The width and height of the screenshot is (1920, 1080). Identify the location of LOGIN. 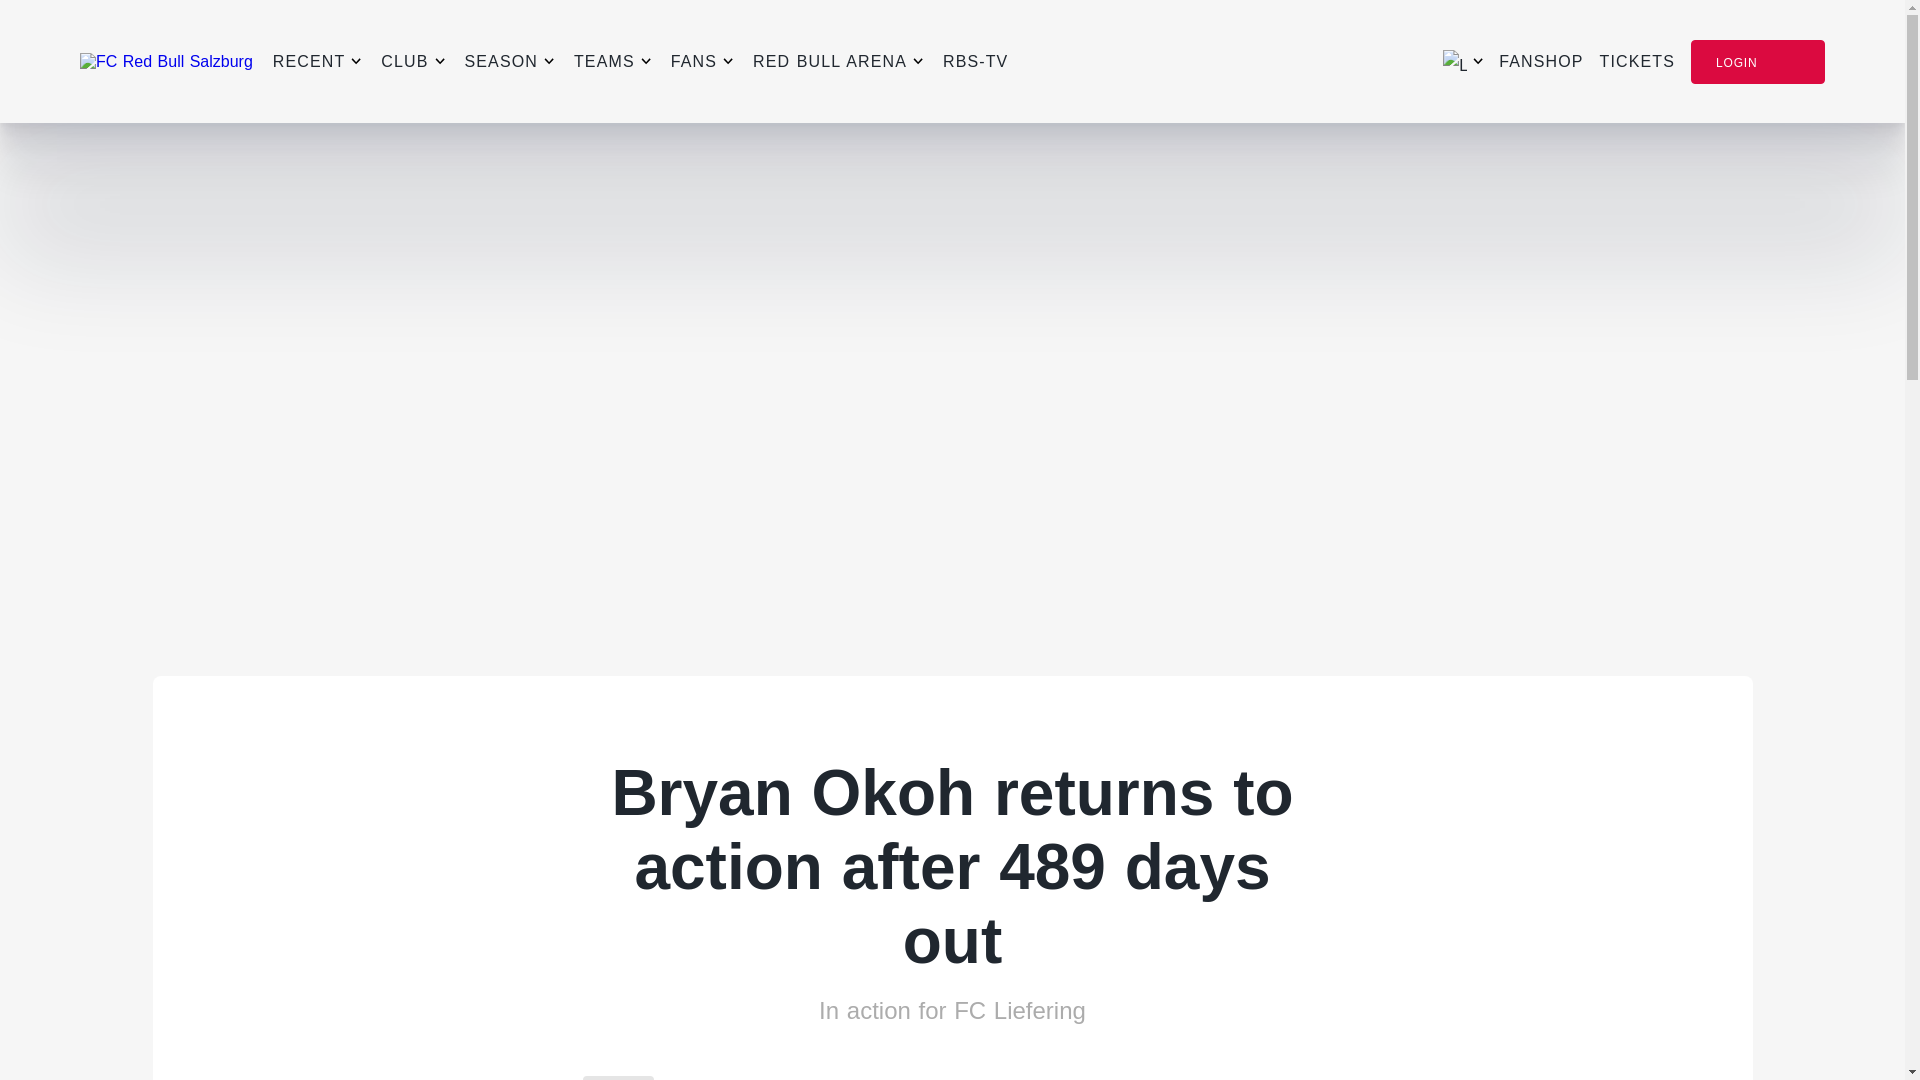
(1758, 62).